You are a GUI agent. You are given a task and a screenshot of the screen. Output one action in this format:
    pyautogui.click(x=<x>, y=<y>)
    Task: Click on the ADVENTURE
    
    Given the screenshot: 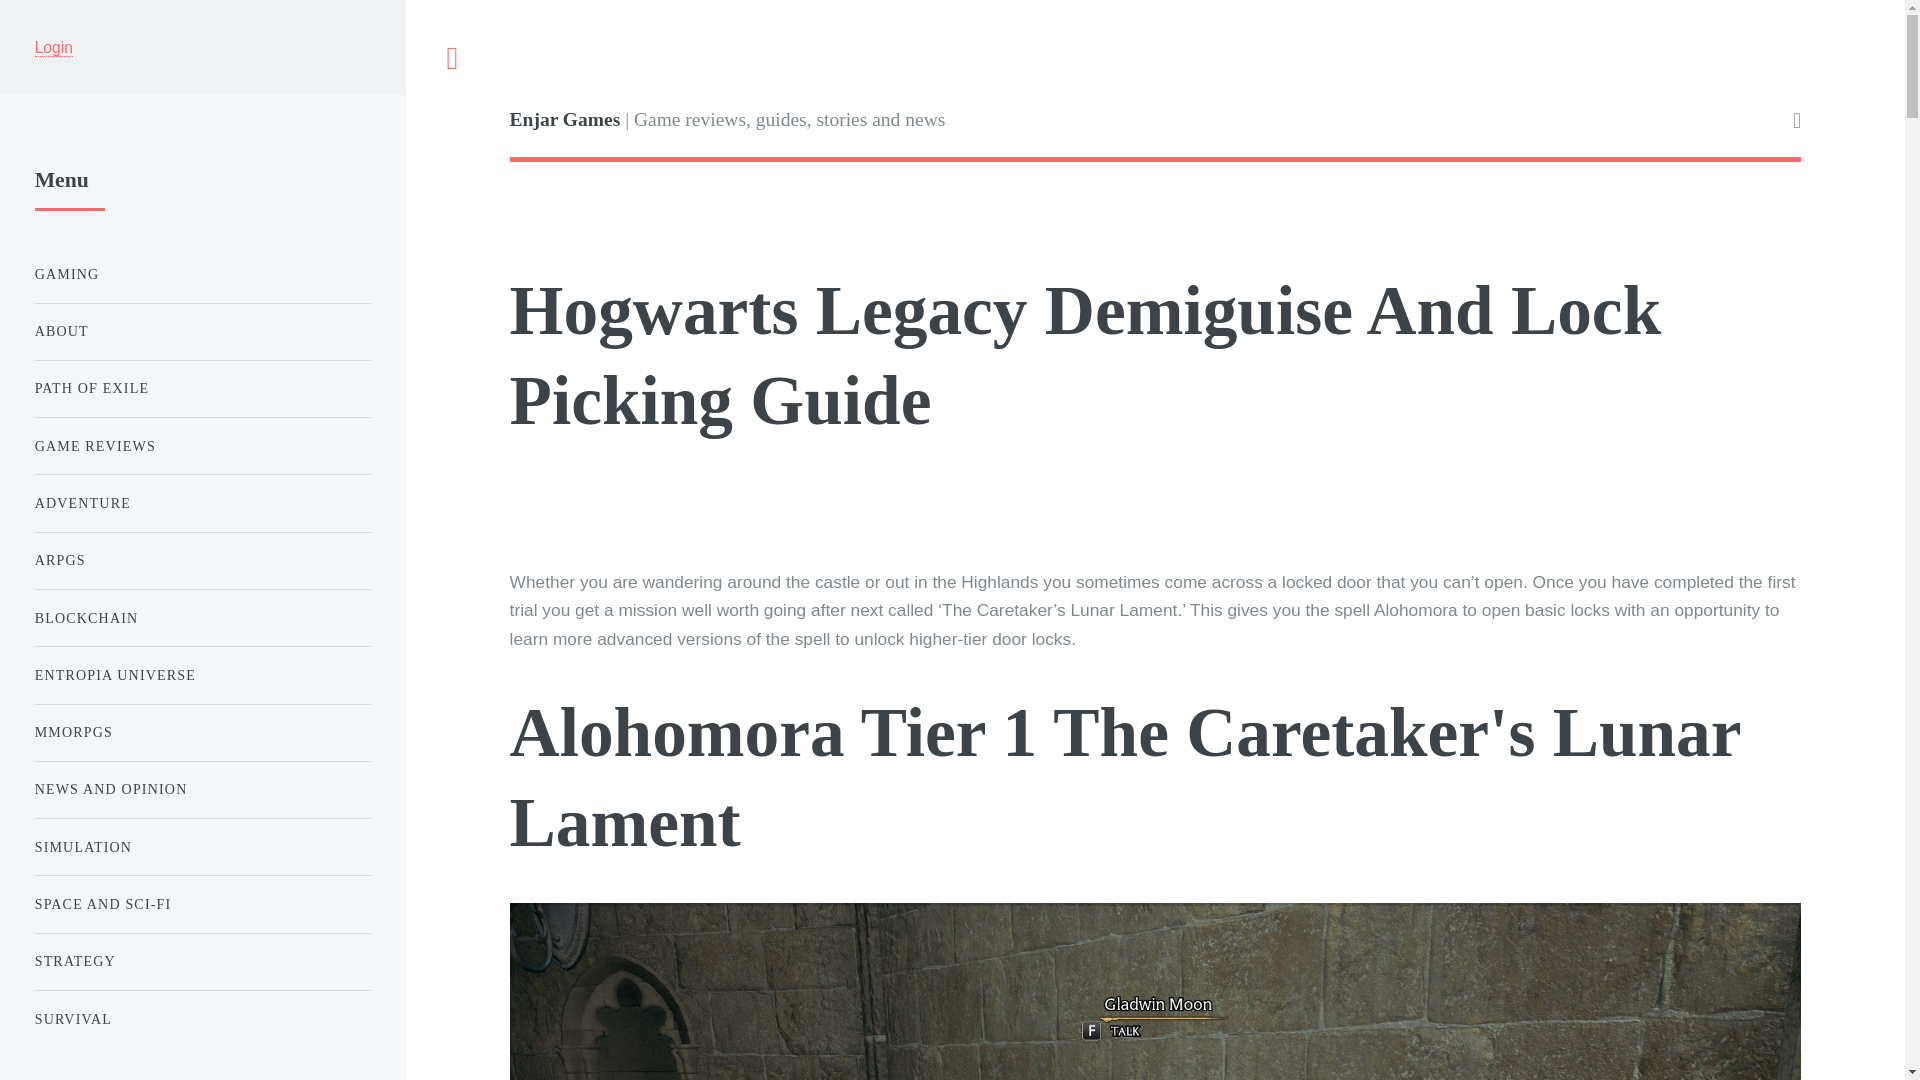 What is the action you would take?
    pyautogui.click(x=202, y=502)
    